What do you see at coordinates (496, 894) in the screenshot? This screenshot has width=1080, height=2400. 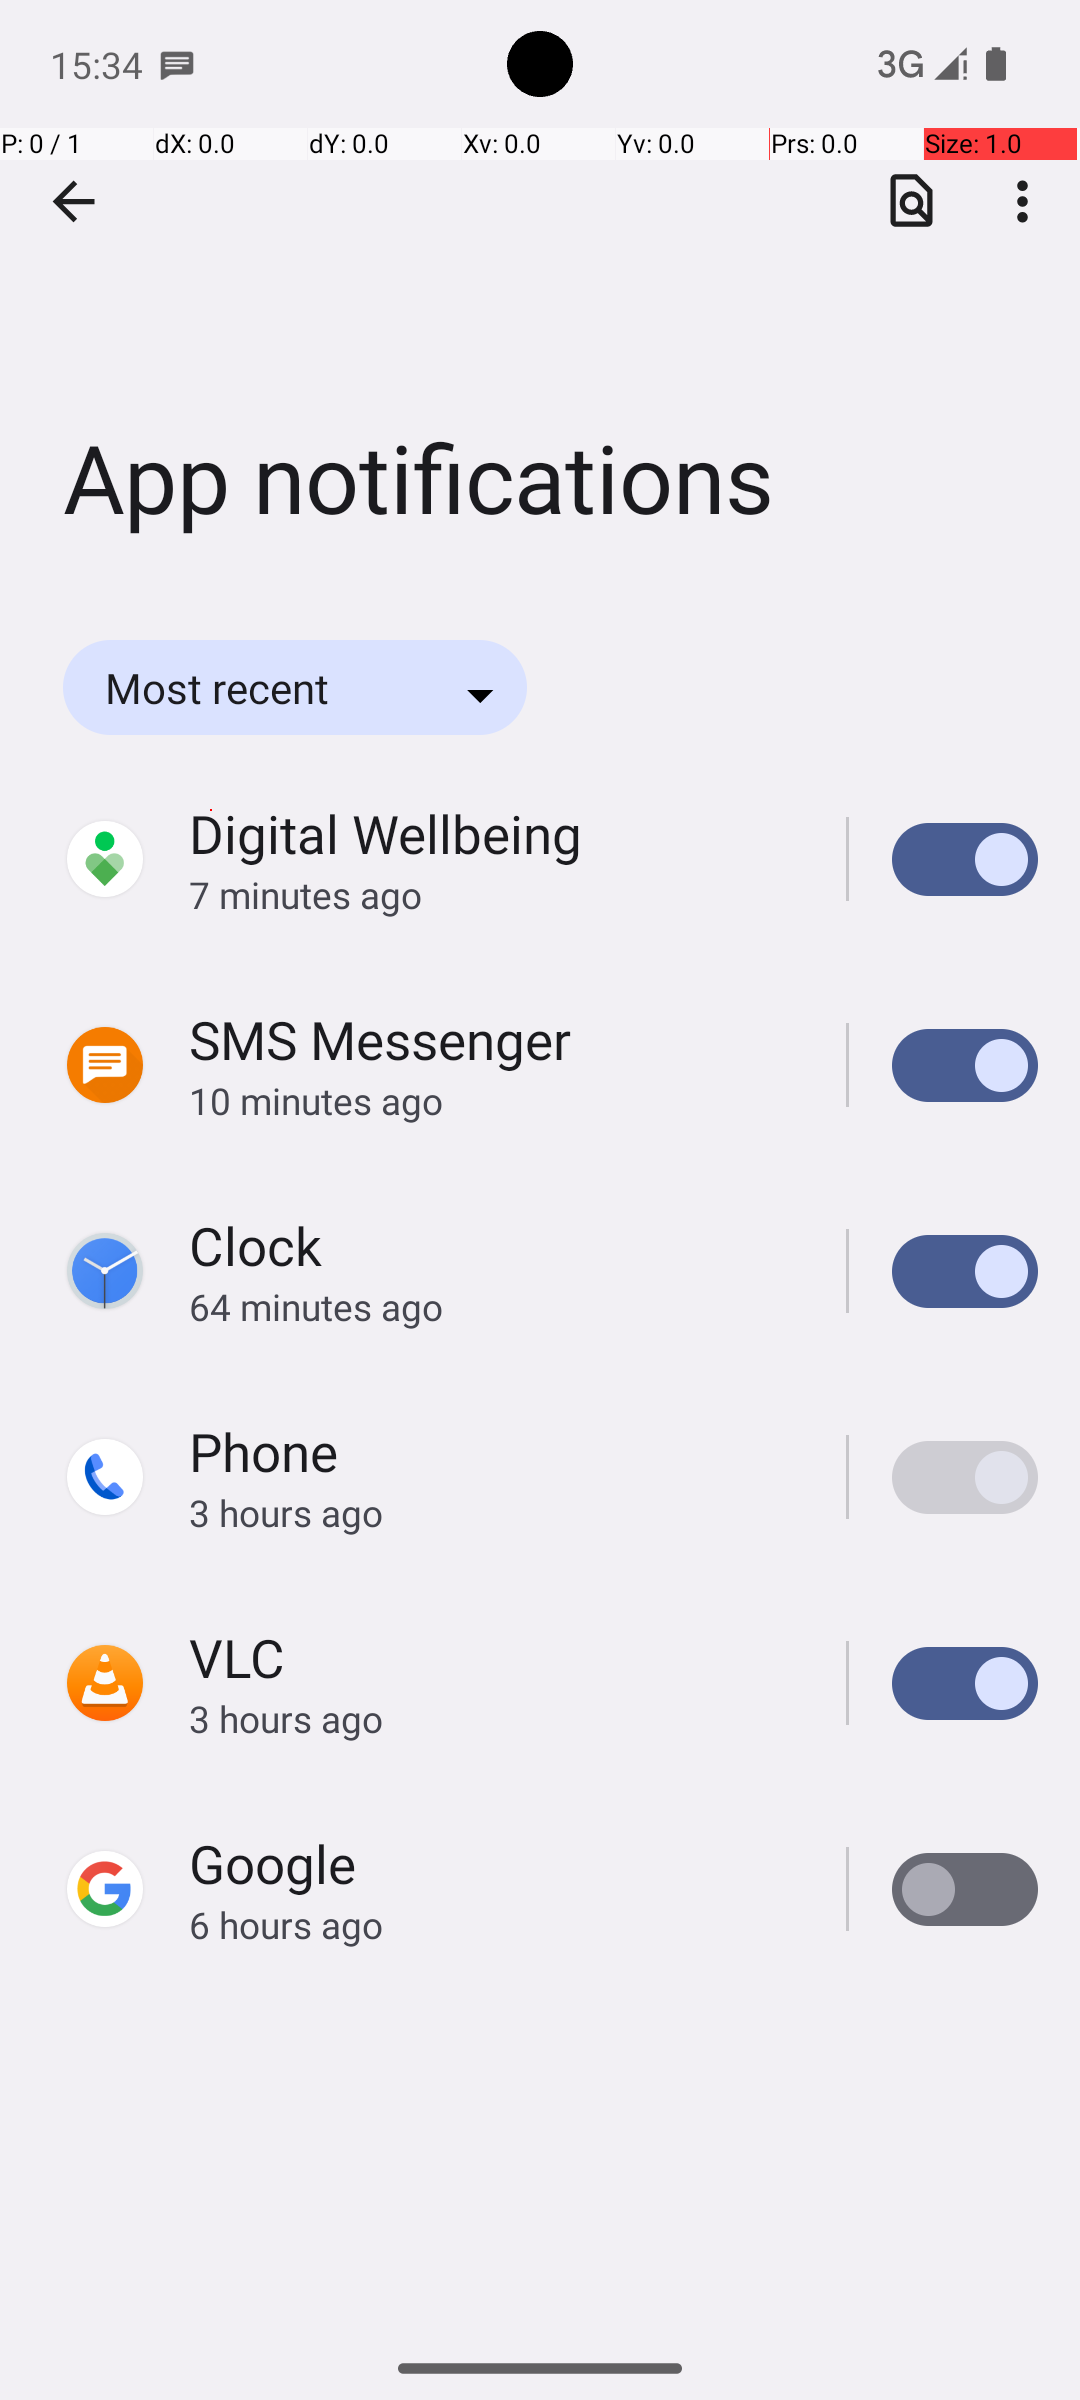 I see `7 minutes ago` at bounding box center [496, 894].